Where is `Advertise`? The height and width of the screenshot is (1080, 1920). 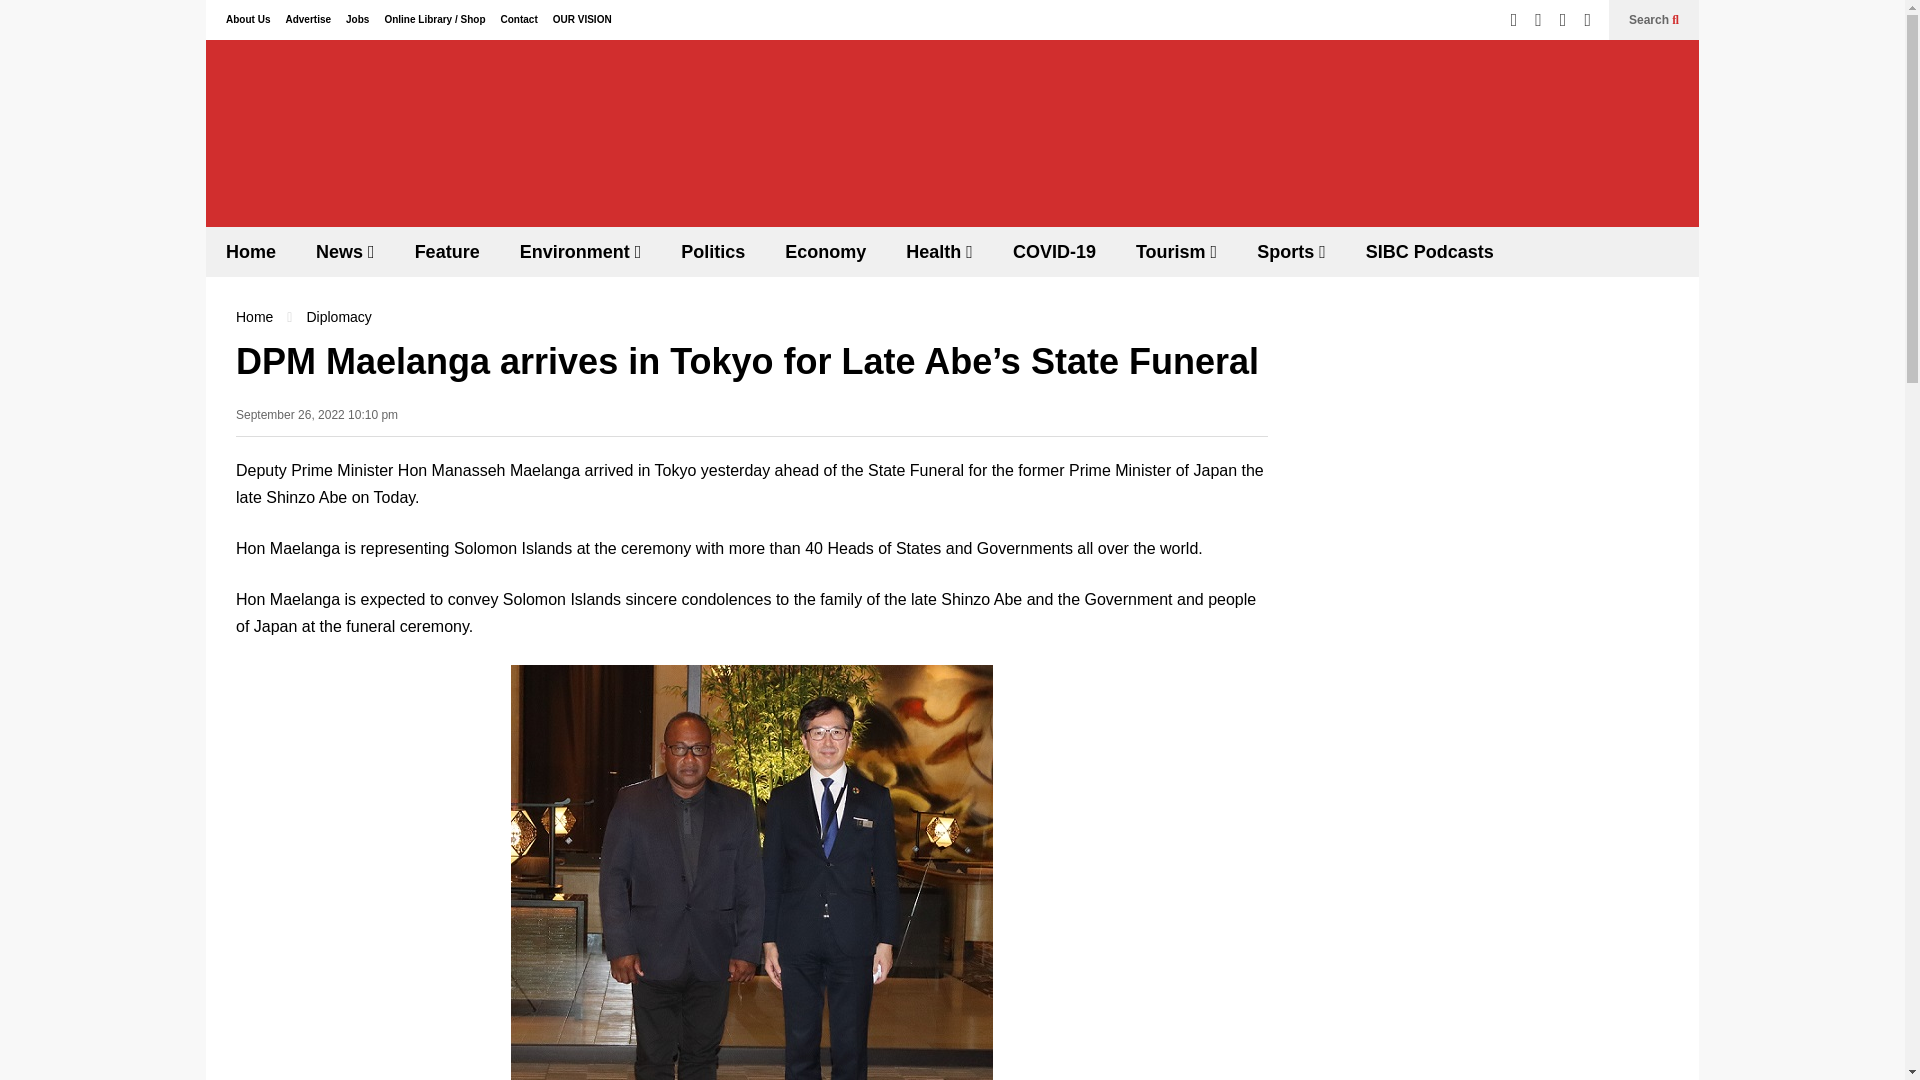 Advertise is located at coordinates (307, 19).